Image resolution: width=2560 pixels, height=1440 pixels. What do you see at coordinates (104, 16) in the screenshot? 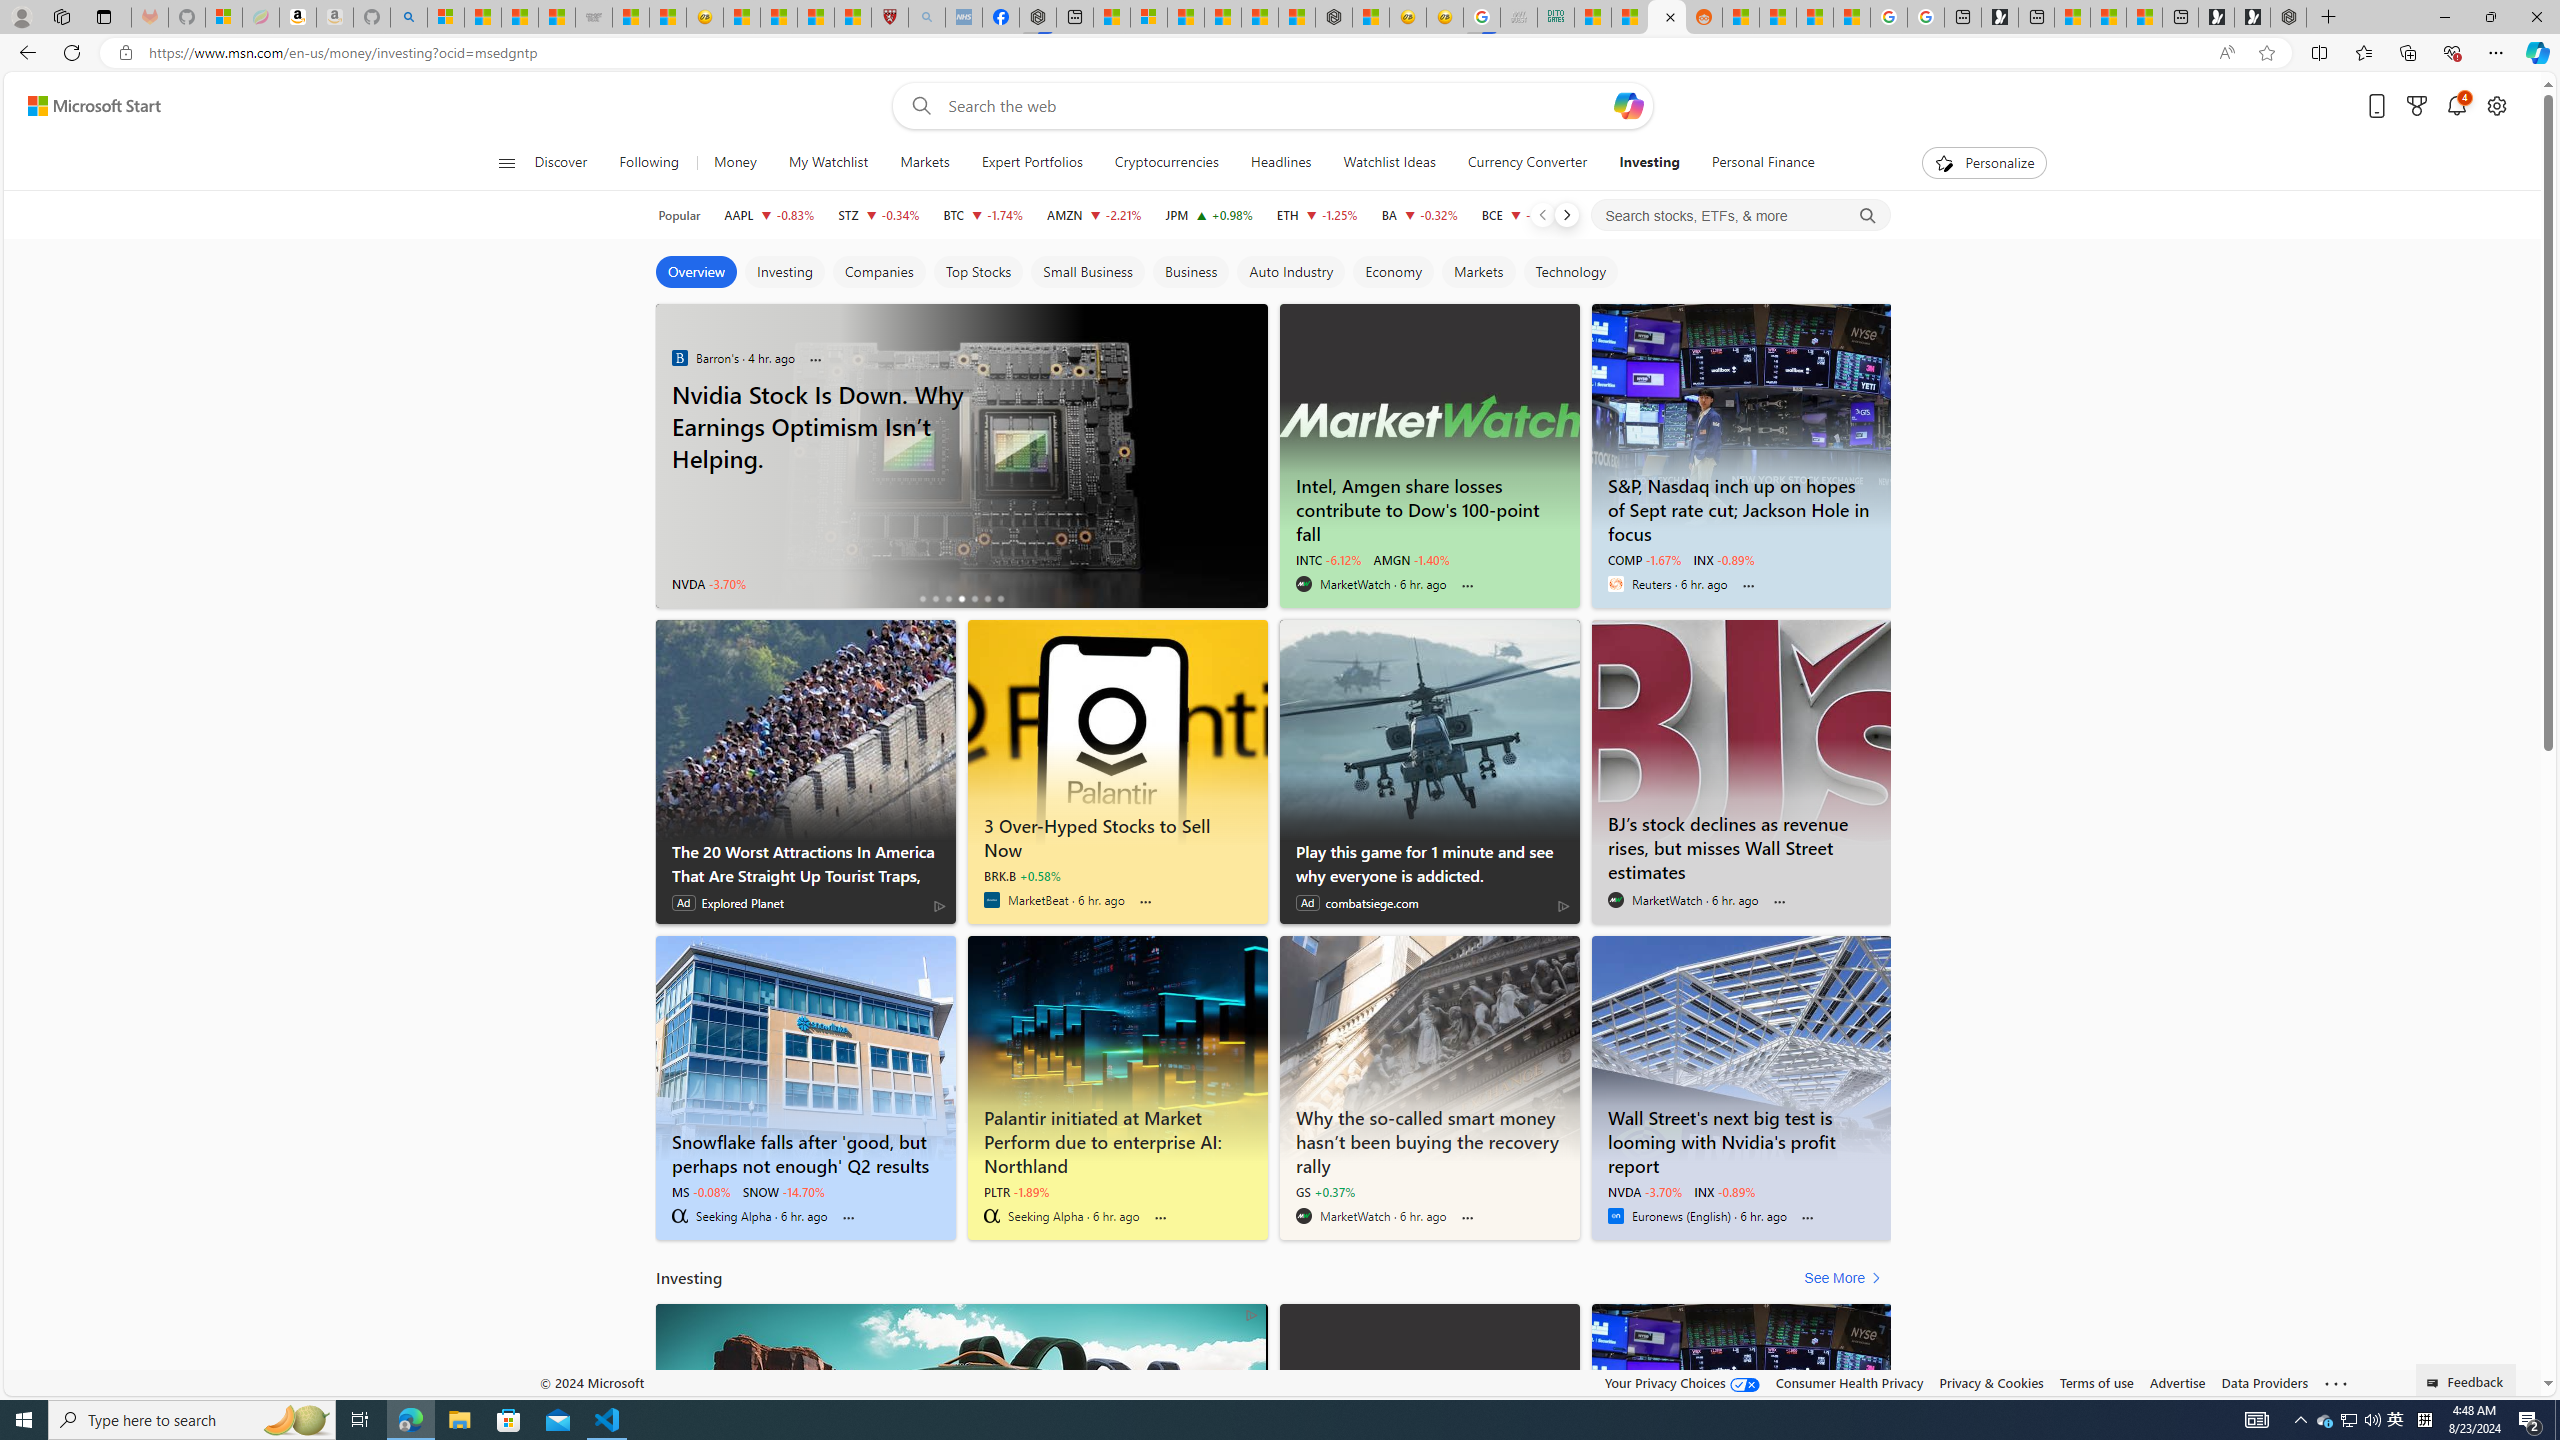
I see `Tab actions menu` at bounding box center [104, 16].